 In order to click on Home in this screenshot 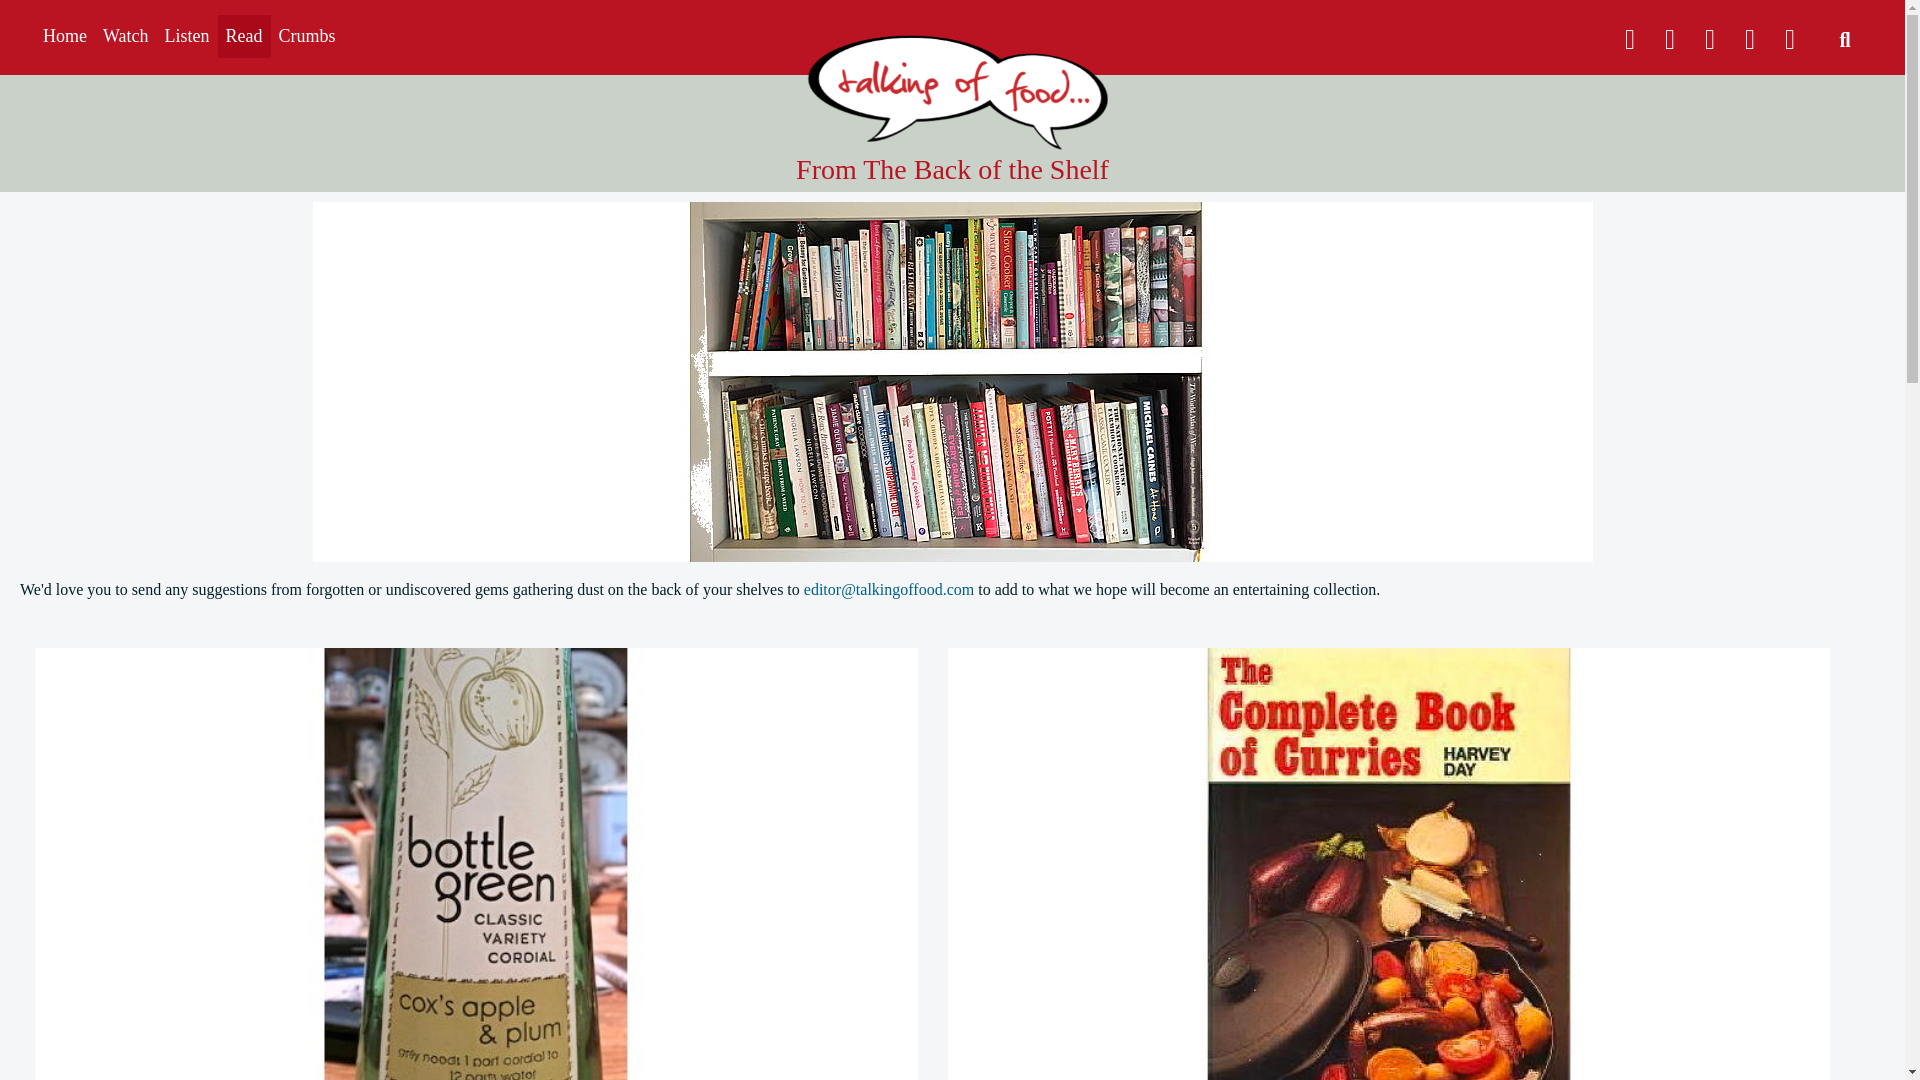, I will do `click(64, 36)`.